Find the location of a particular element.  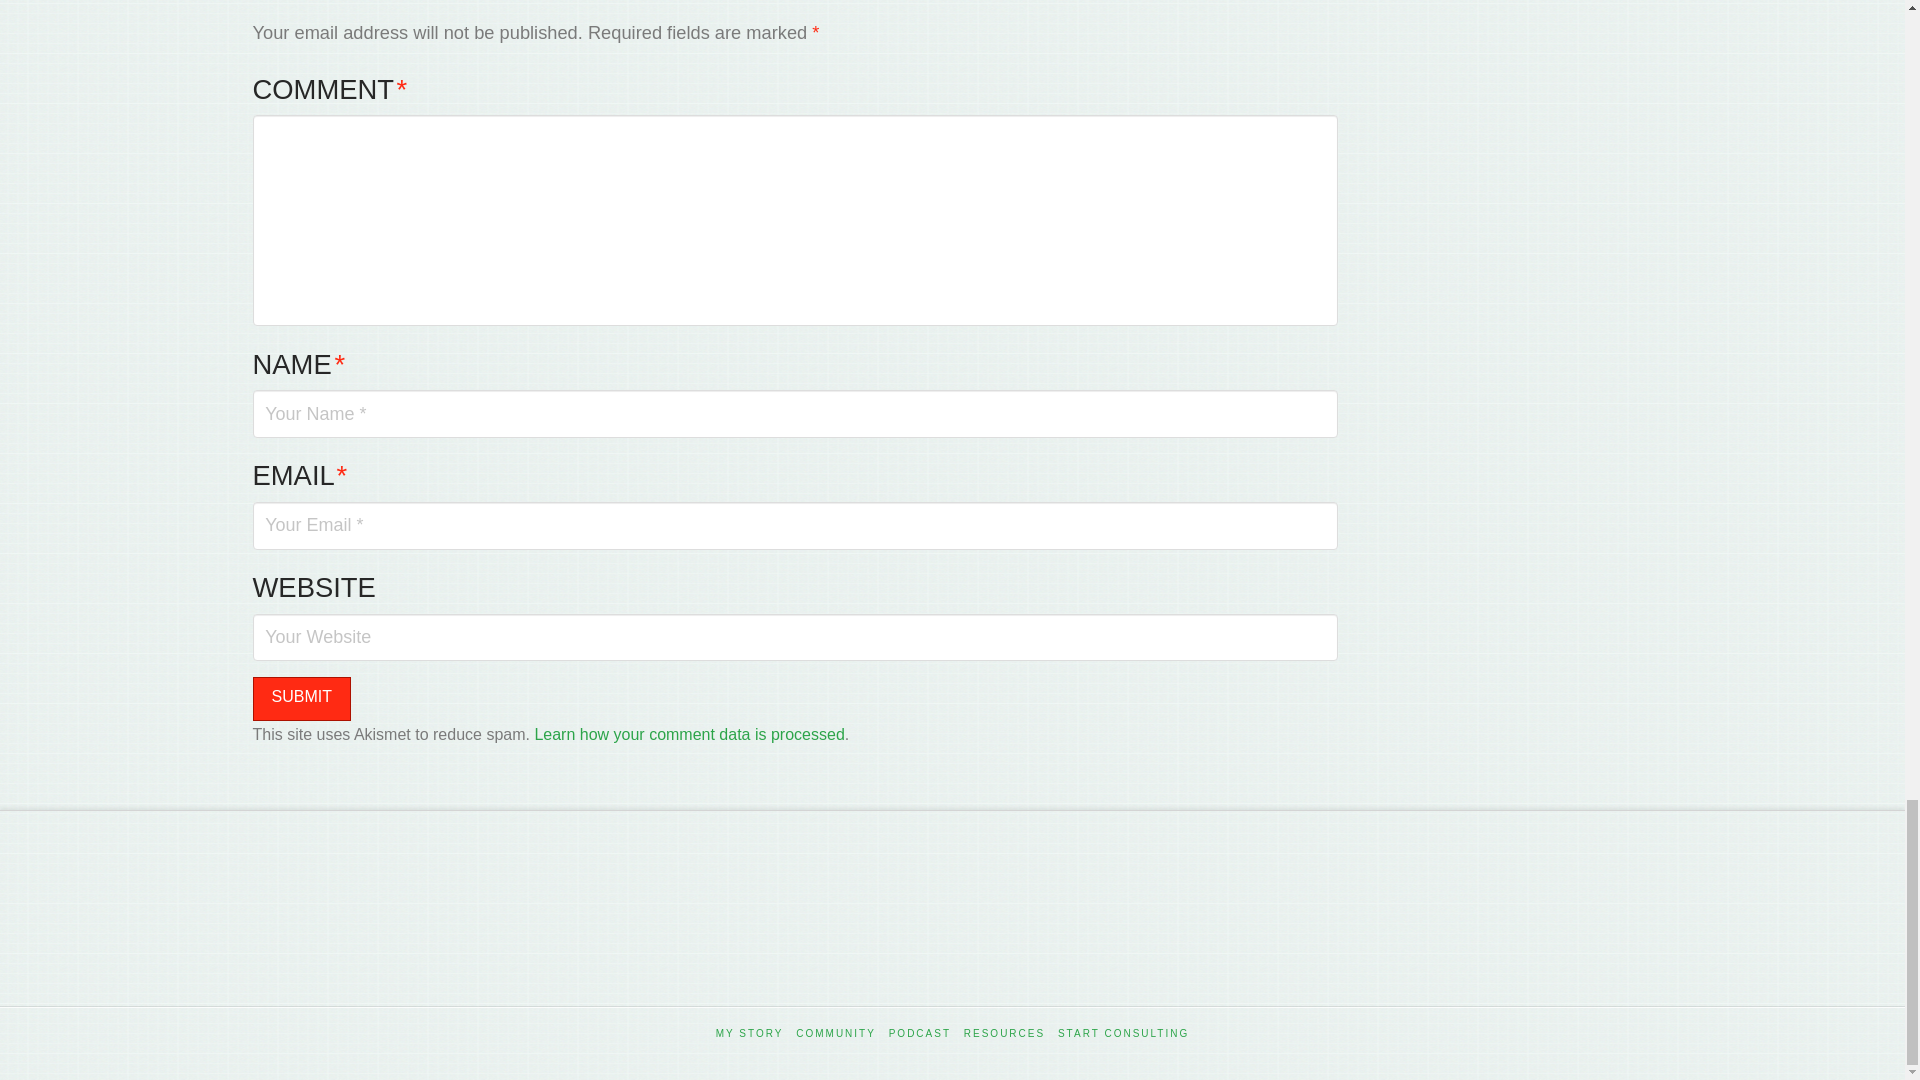

MY STORY is located at coordinates (750, 1034).